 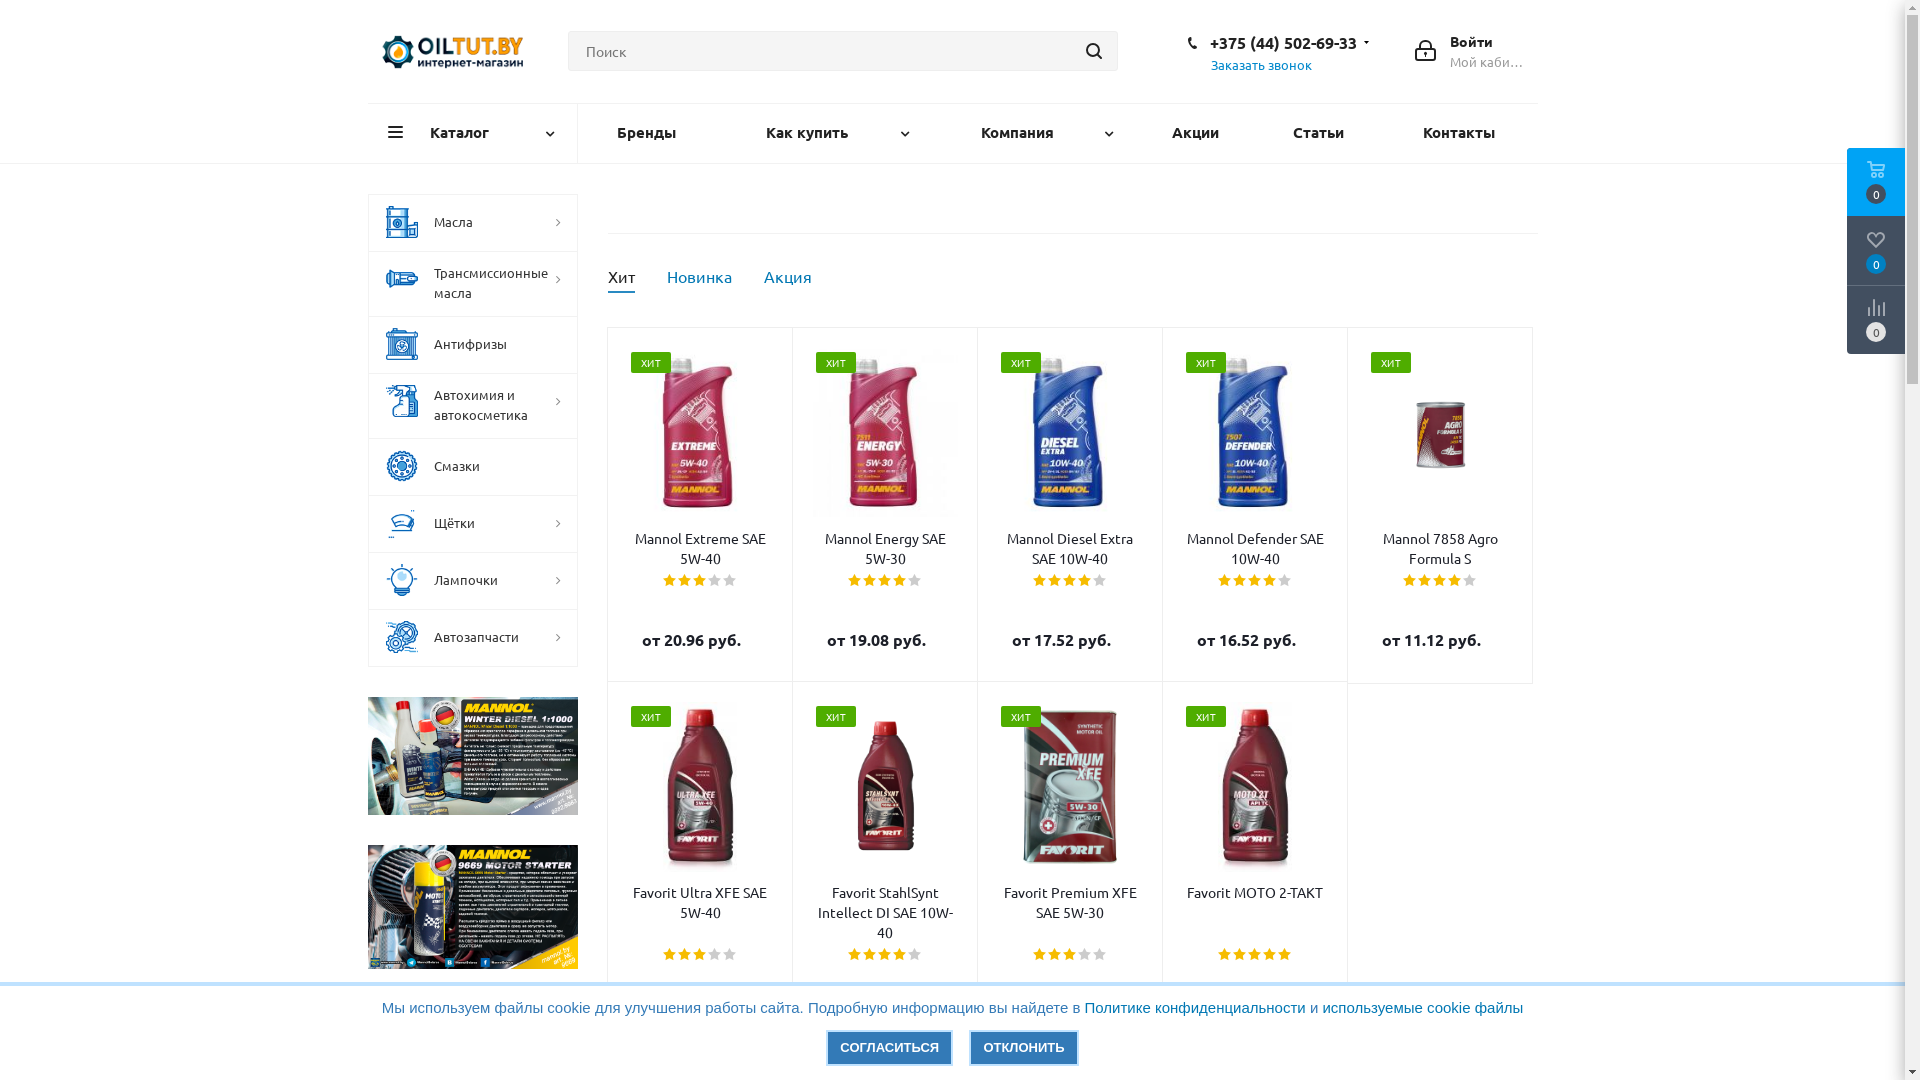 What do you see at coordinates (1426, 581) in the screenshot?
I see `2` at bounding box center [1426, 581].